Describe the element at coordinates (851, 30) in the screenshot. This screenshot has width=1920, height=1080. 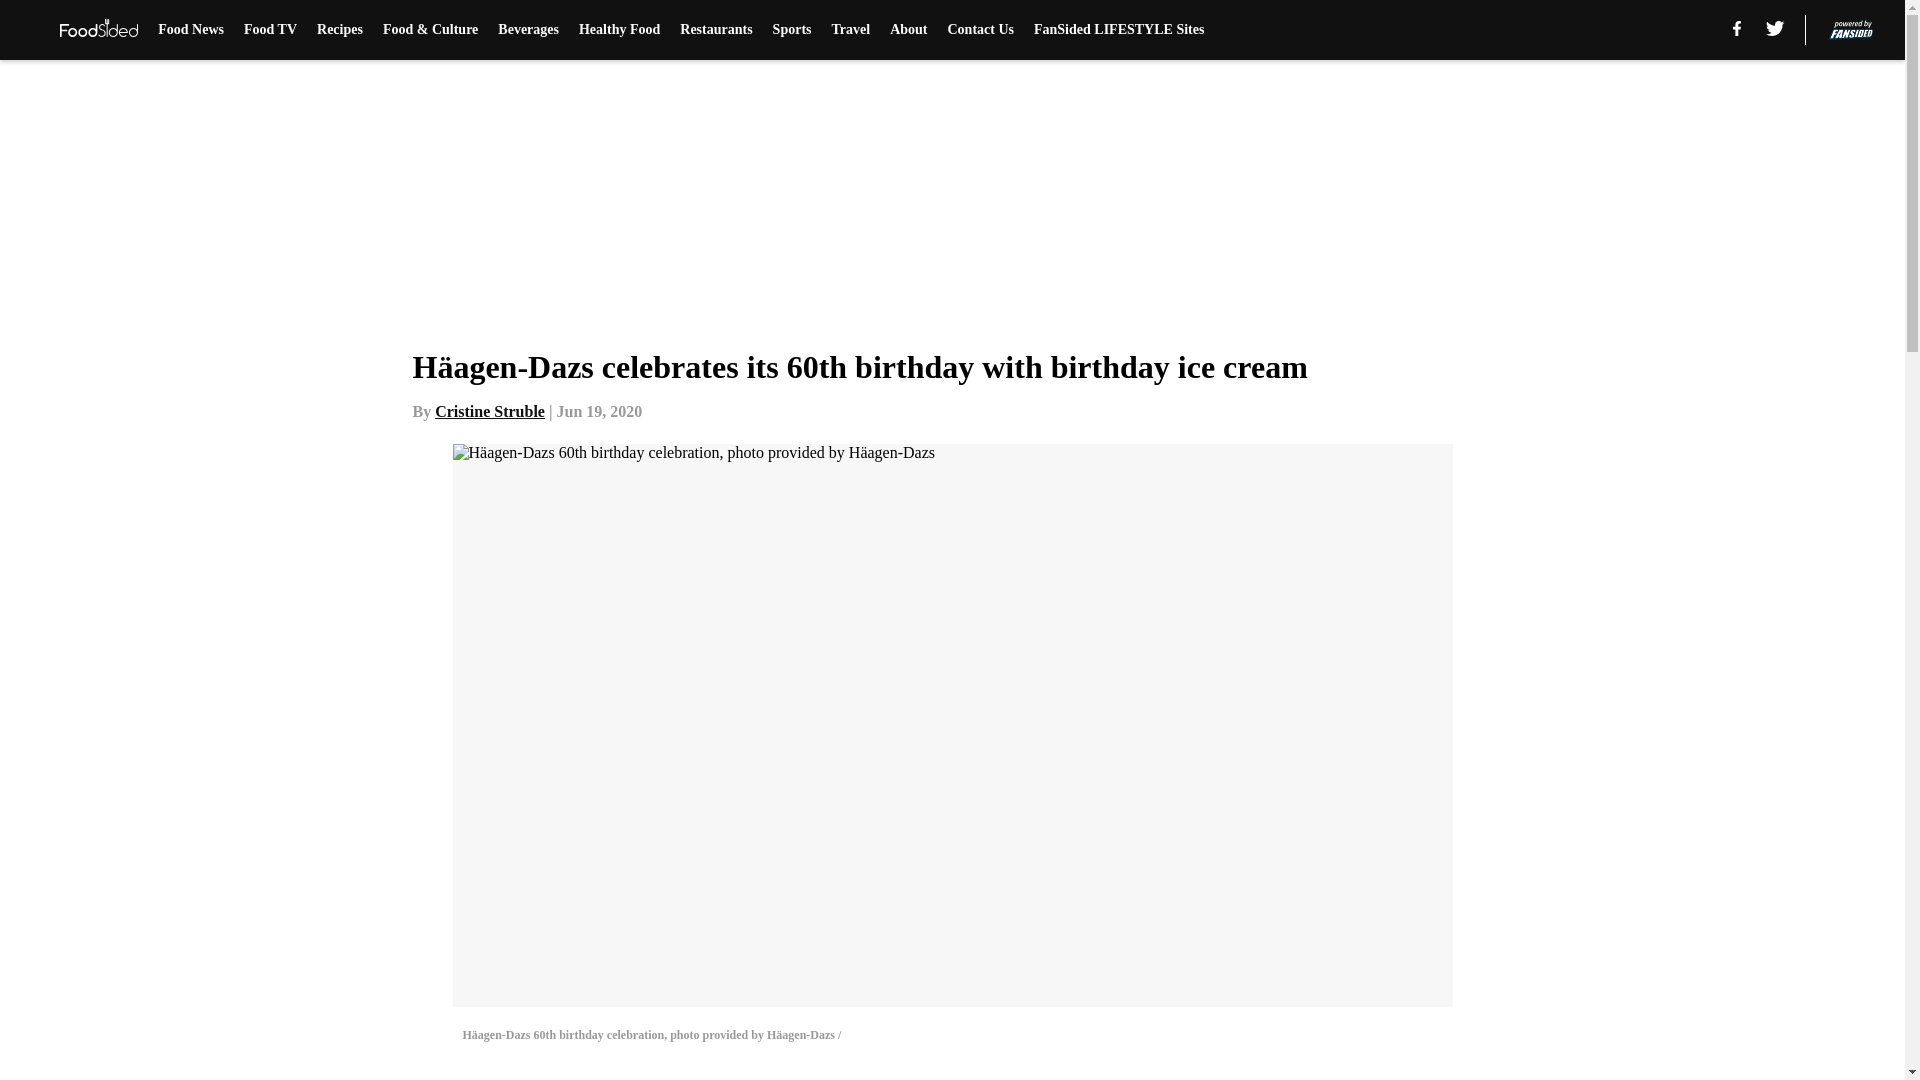
I see `Travel` at that location.